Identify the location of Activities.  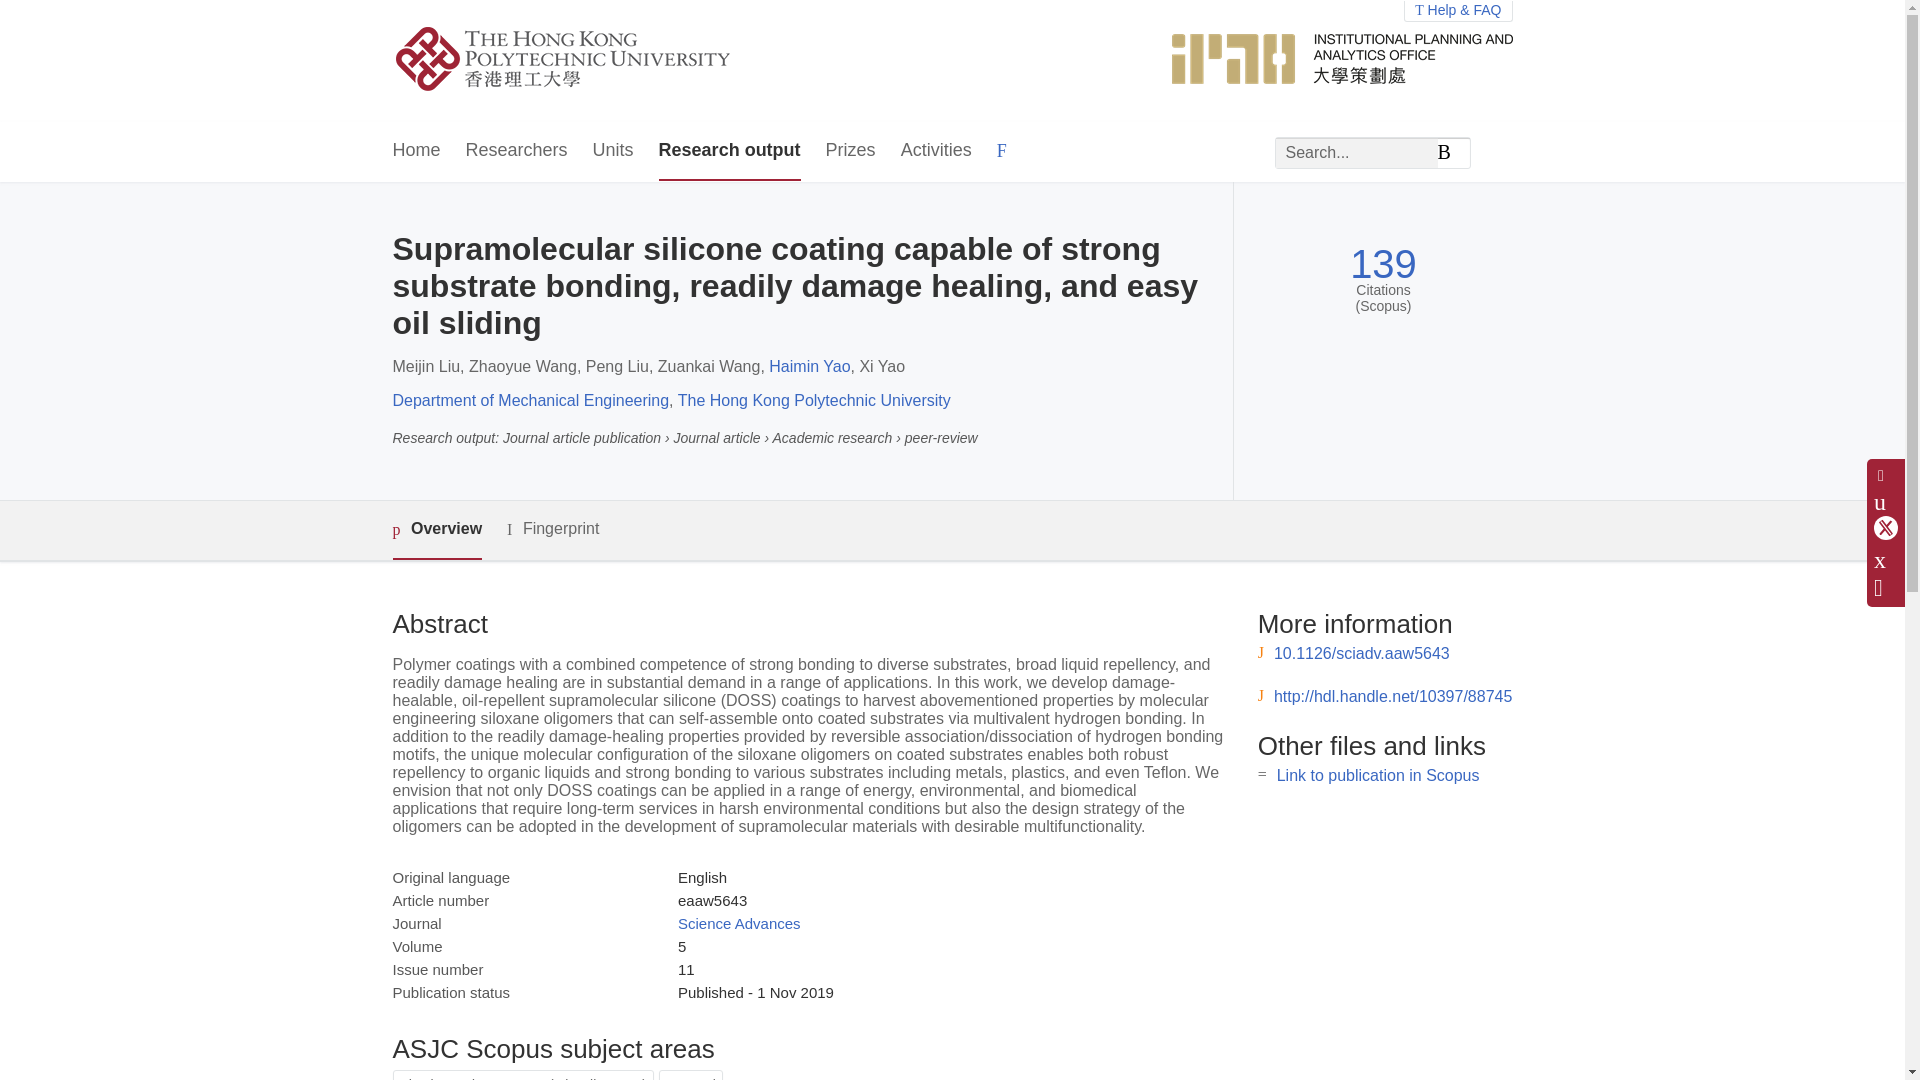
(936, 152).